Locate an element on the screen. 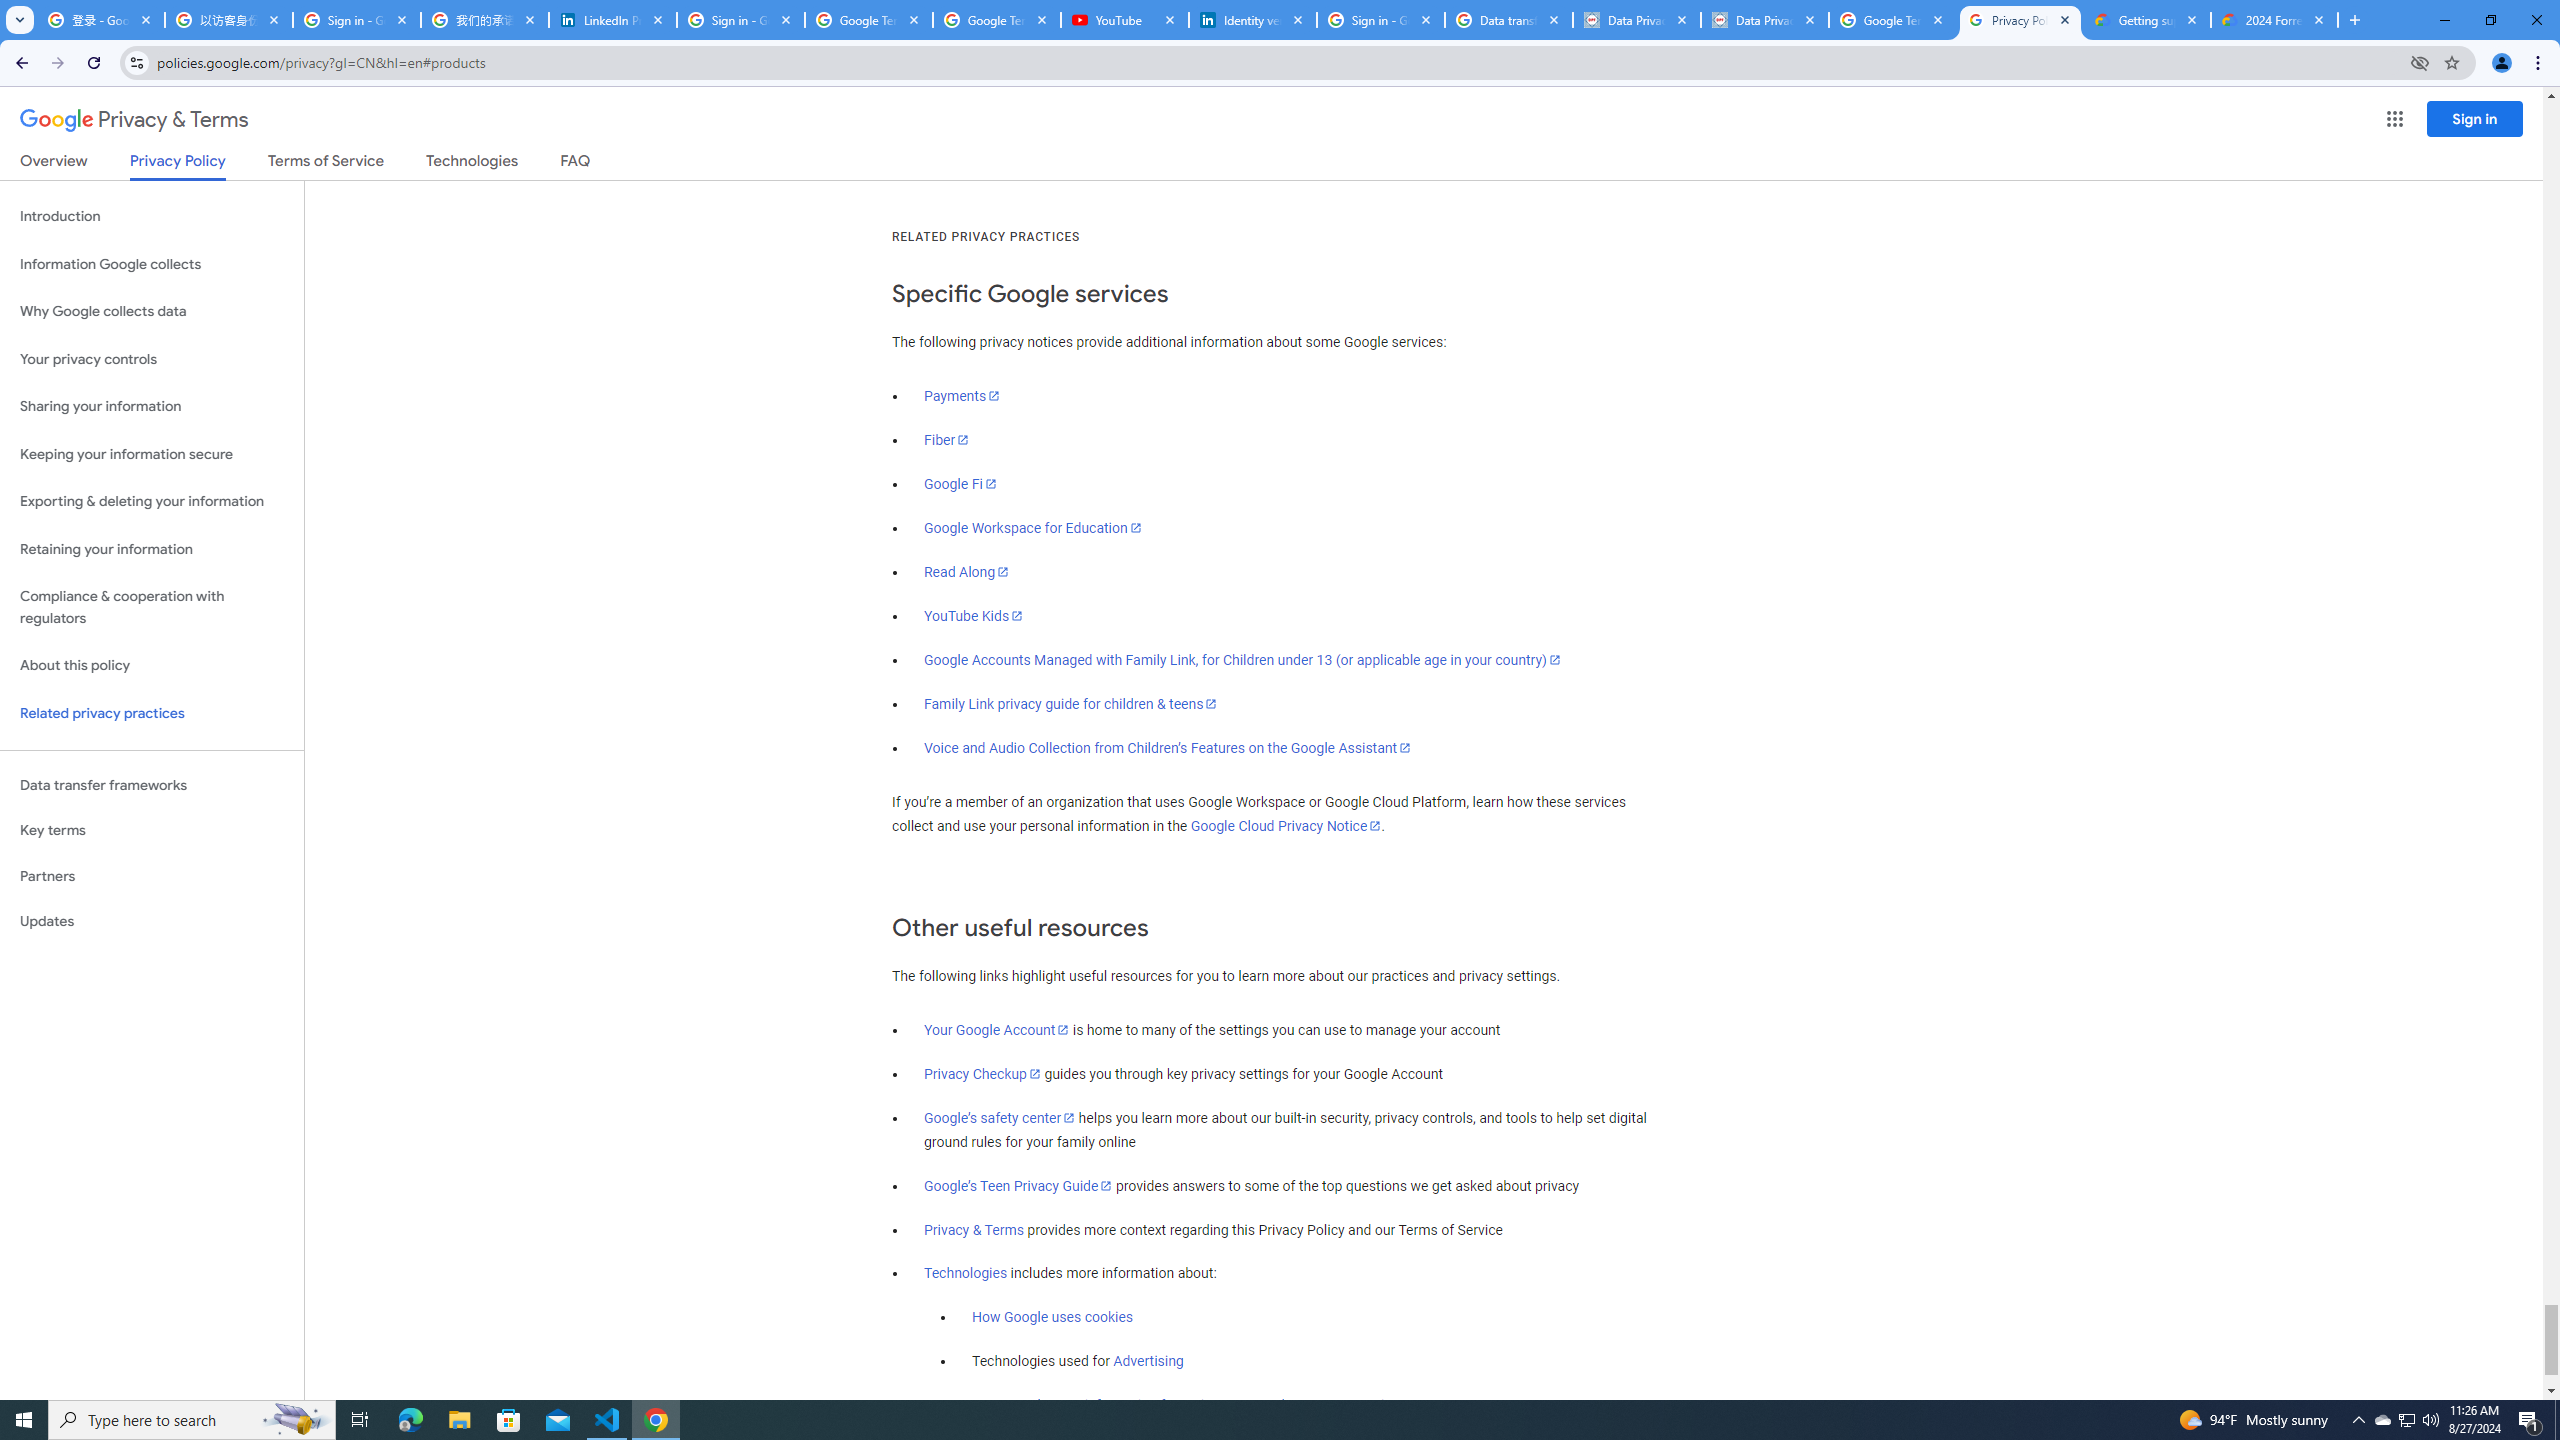 Image resolution: width=2560 pixels, height=1440 pixels. Sharing your information is located at coordinates (152, 406).